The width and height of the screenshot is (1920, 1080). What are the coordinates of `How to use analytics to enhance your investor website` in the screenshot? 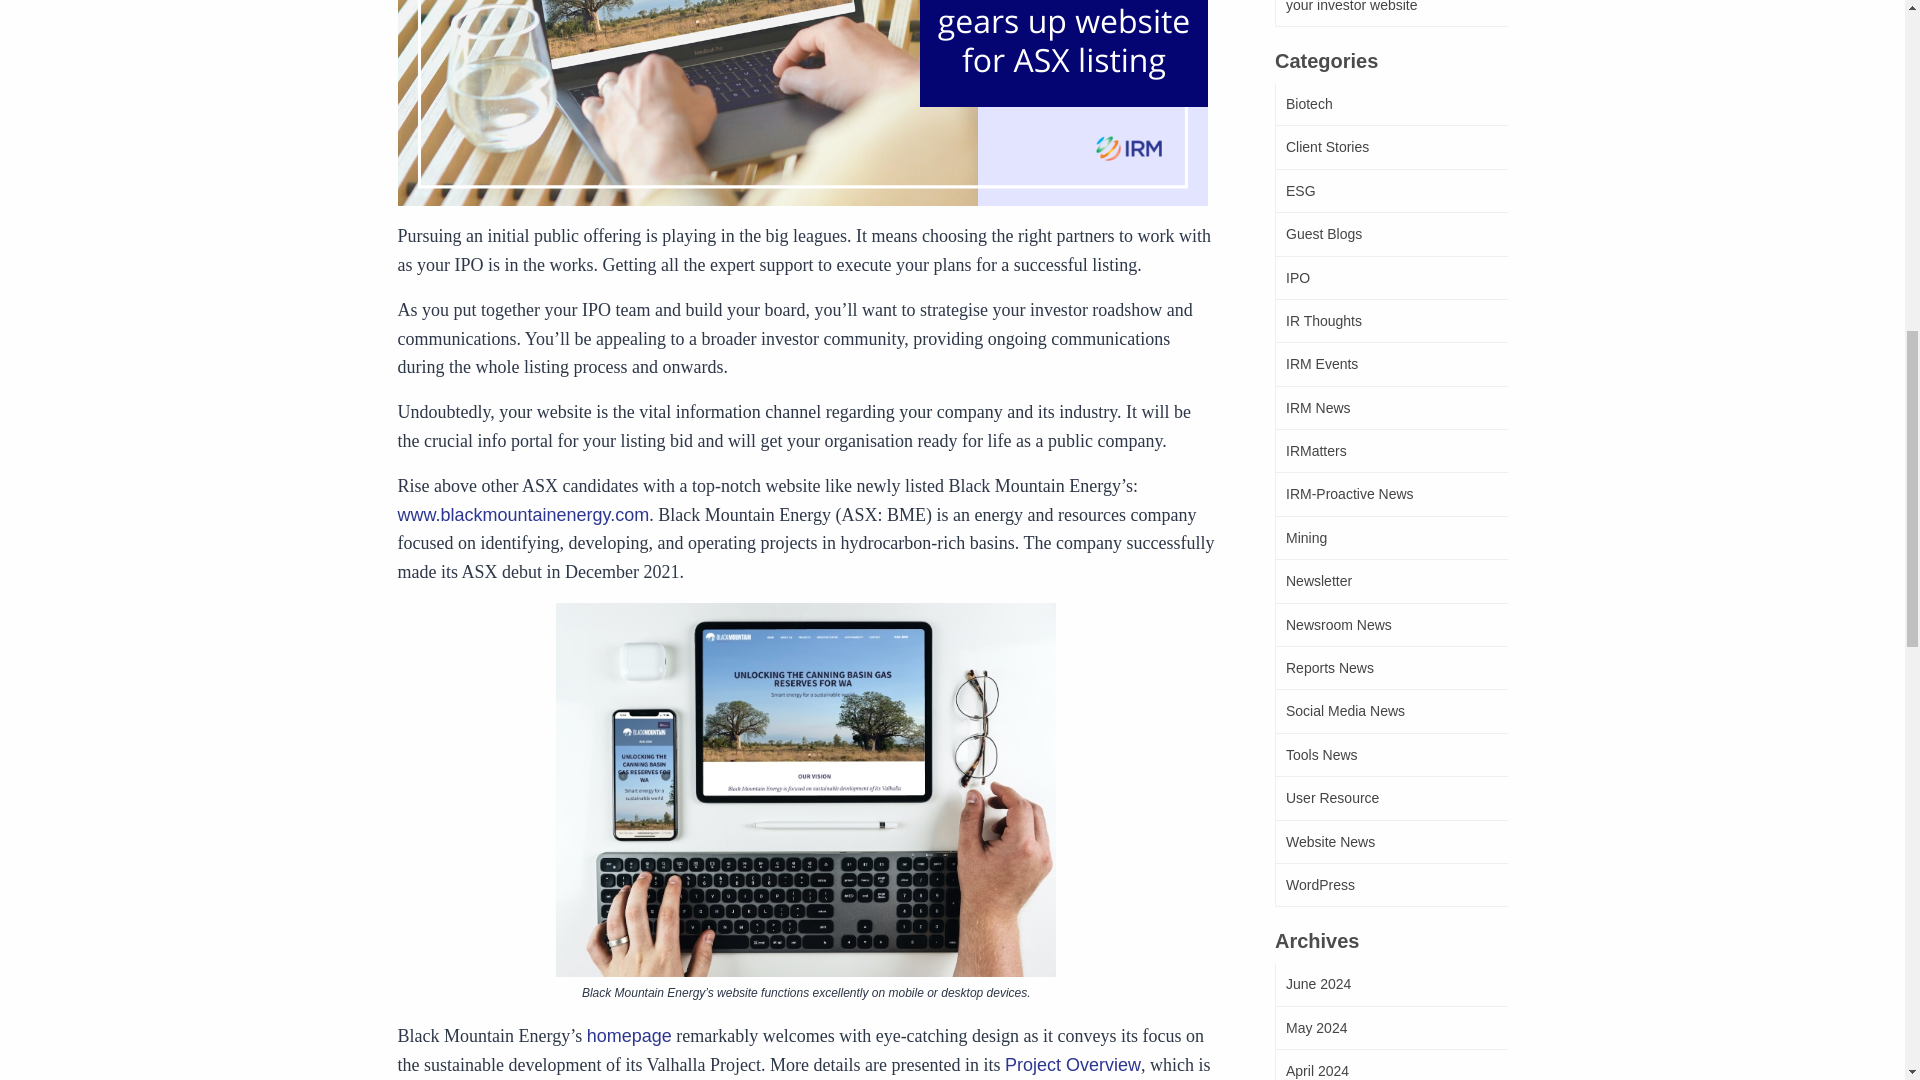 It's located at (1390, 14).